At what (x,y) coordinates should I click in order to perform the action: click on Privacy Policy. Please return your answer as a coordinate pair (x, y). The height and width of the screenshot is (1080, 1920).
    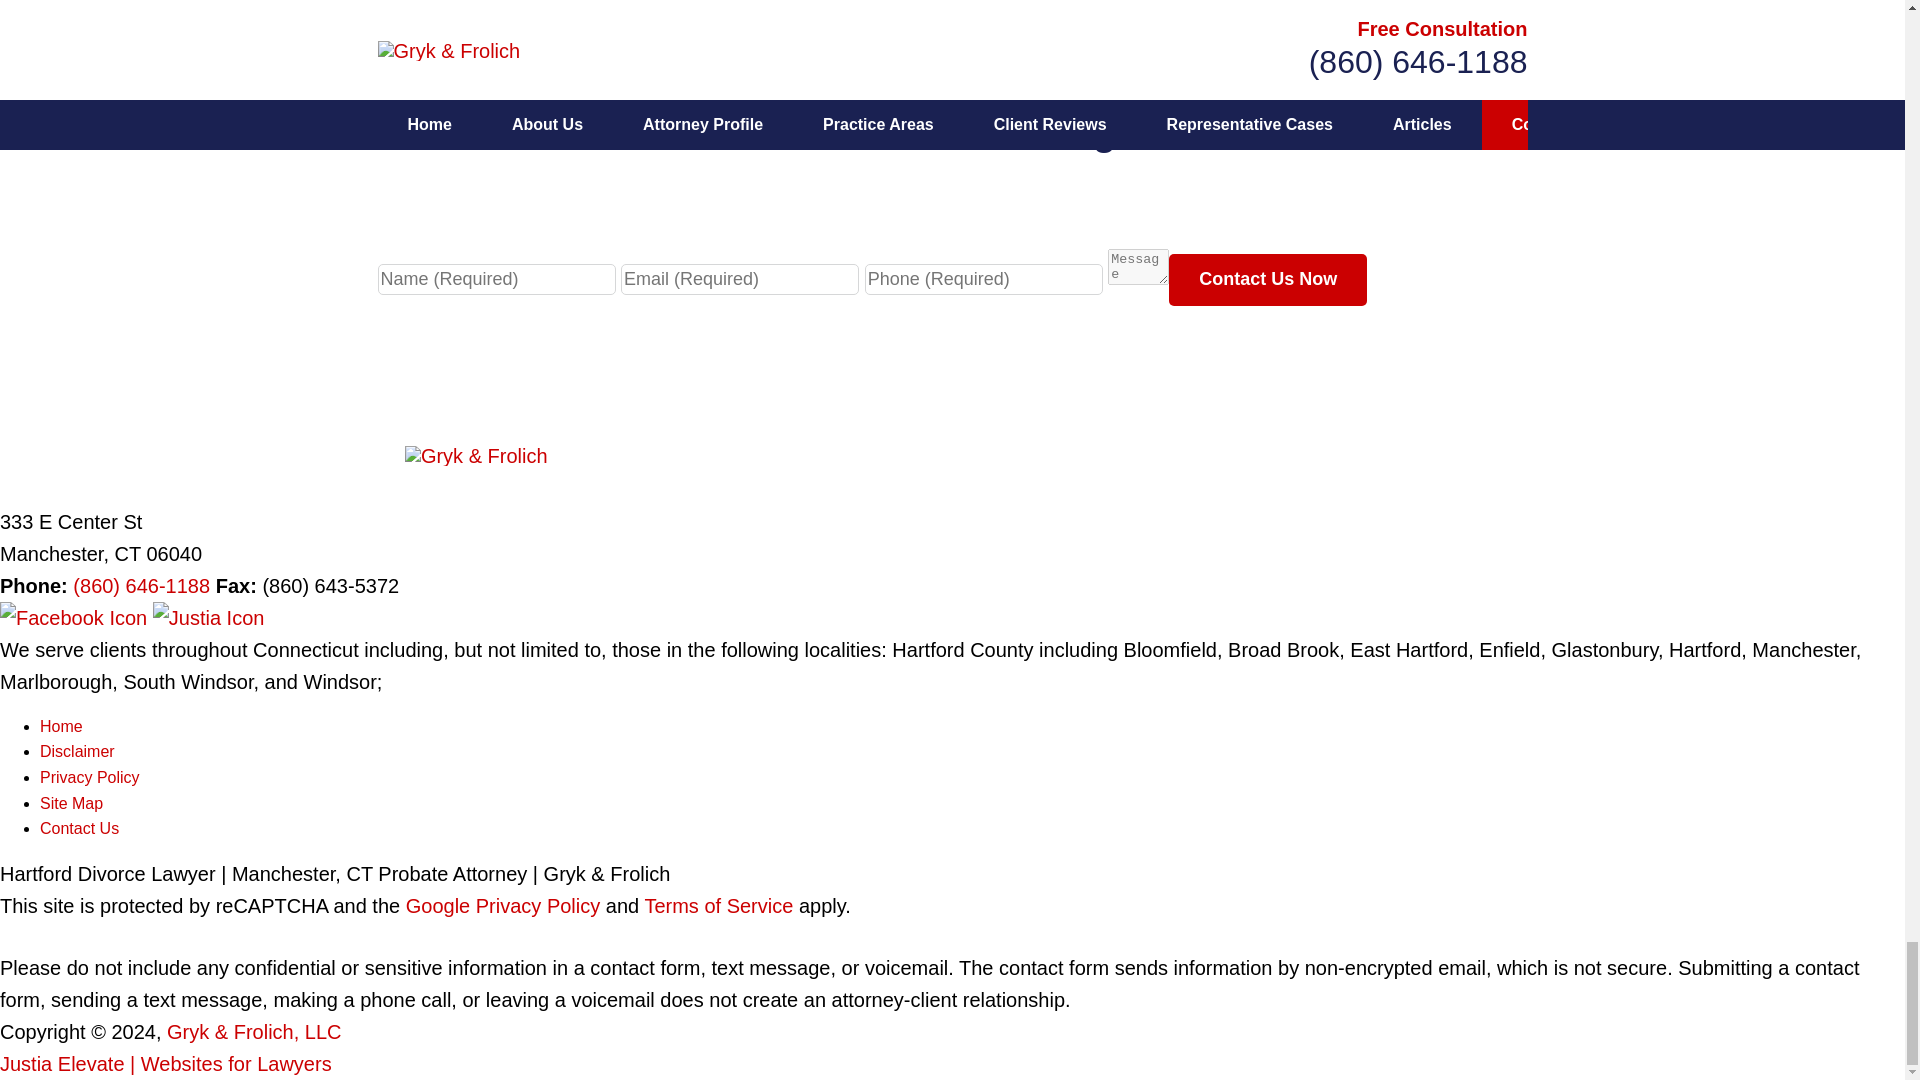
    Looking at the image, I should click on (90, 777).